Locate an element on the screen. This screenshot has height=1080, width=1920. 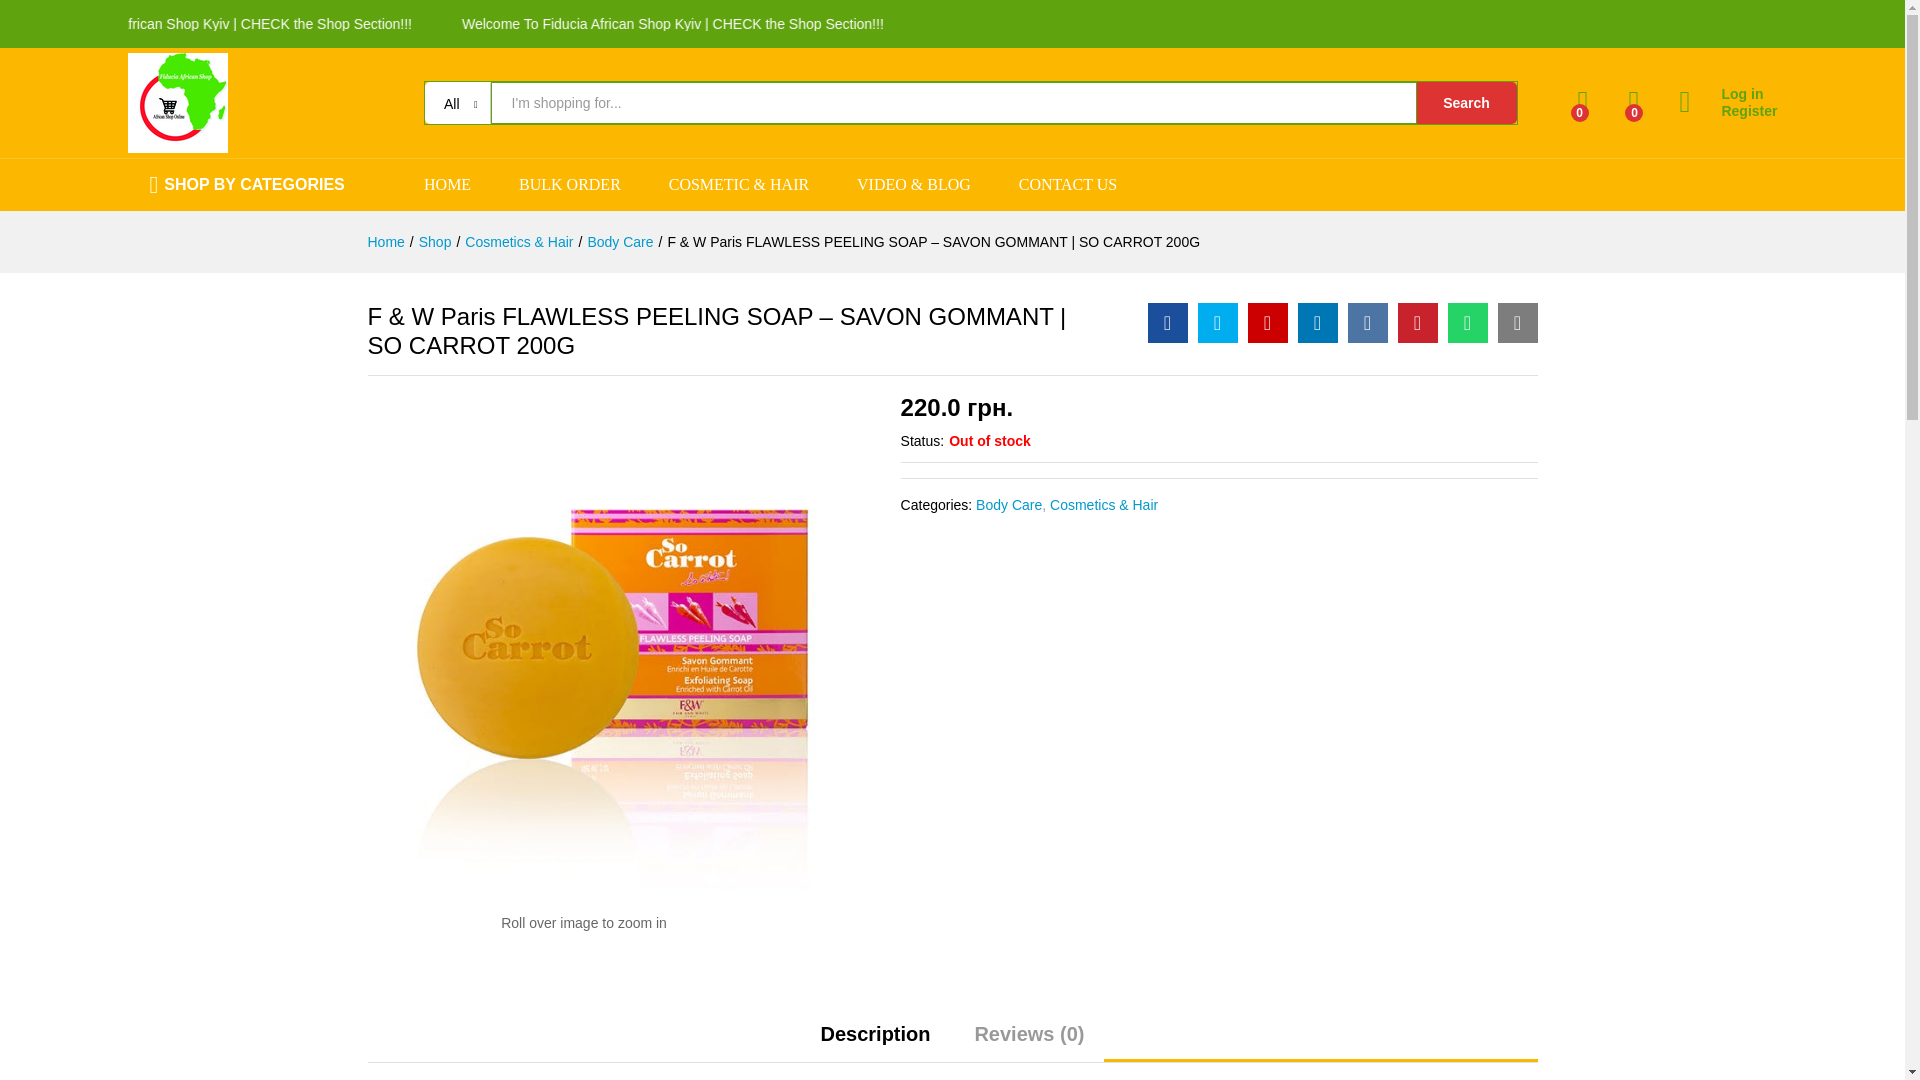
0 is located at coordinates (1634, 102).